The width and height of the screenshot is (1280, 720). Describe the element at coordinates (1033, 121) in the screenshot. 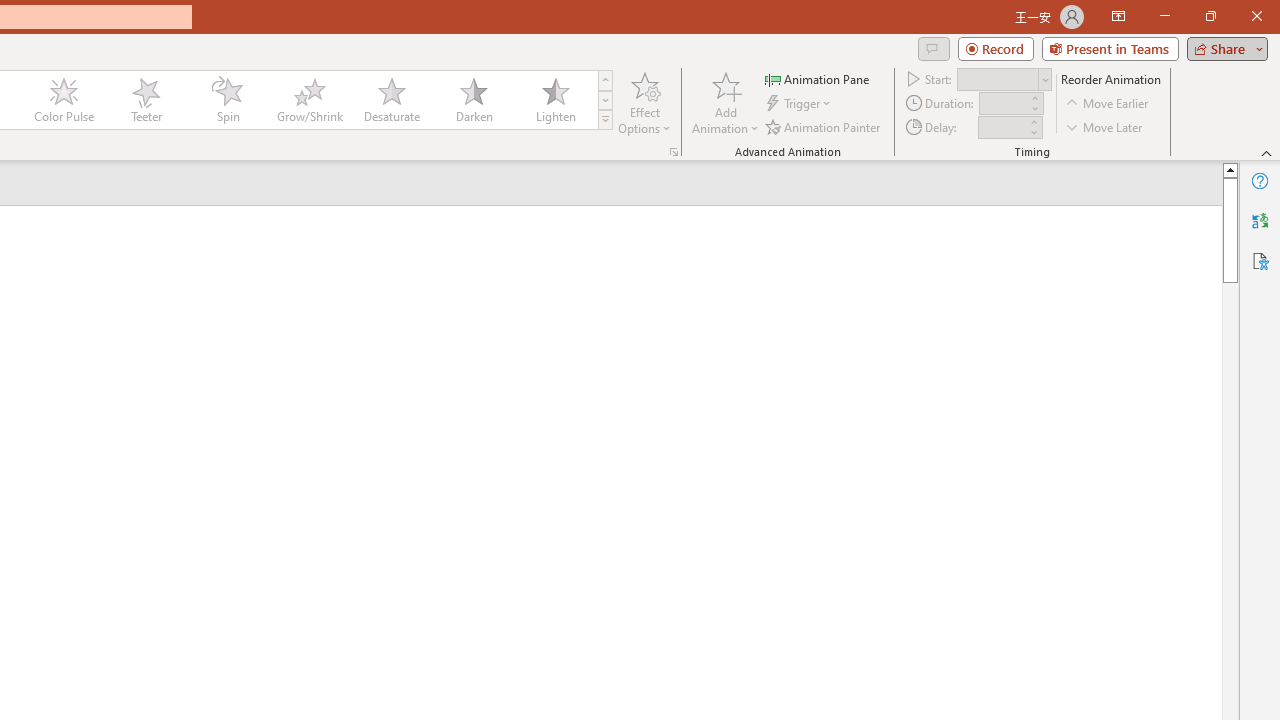

I see `More` at that location.